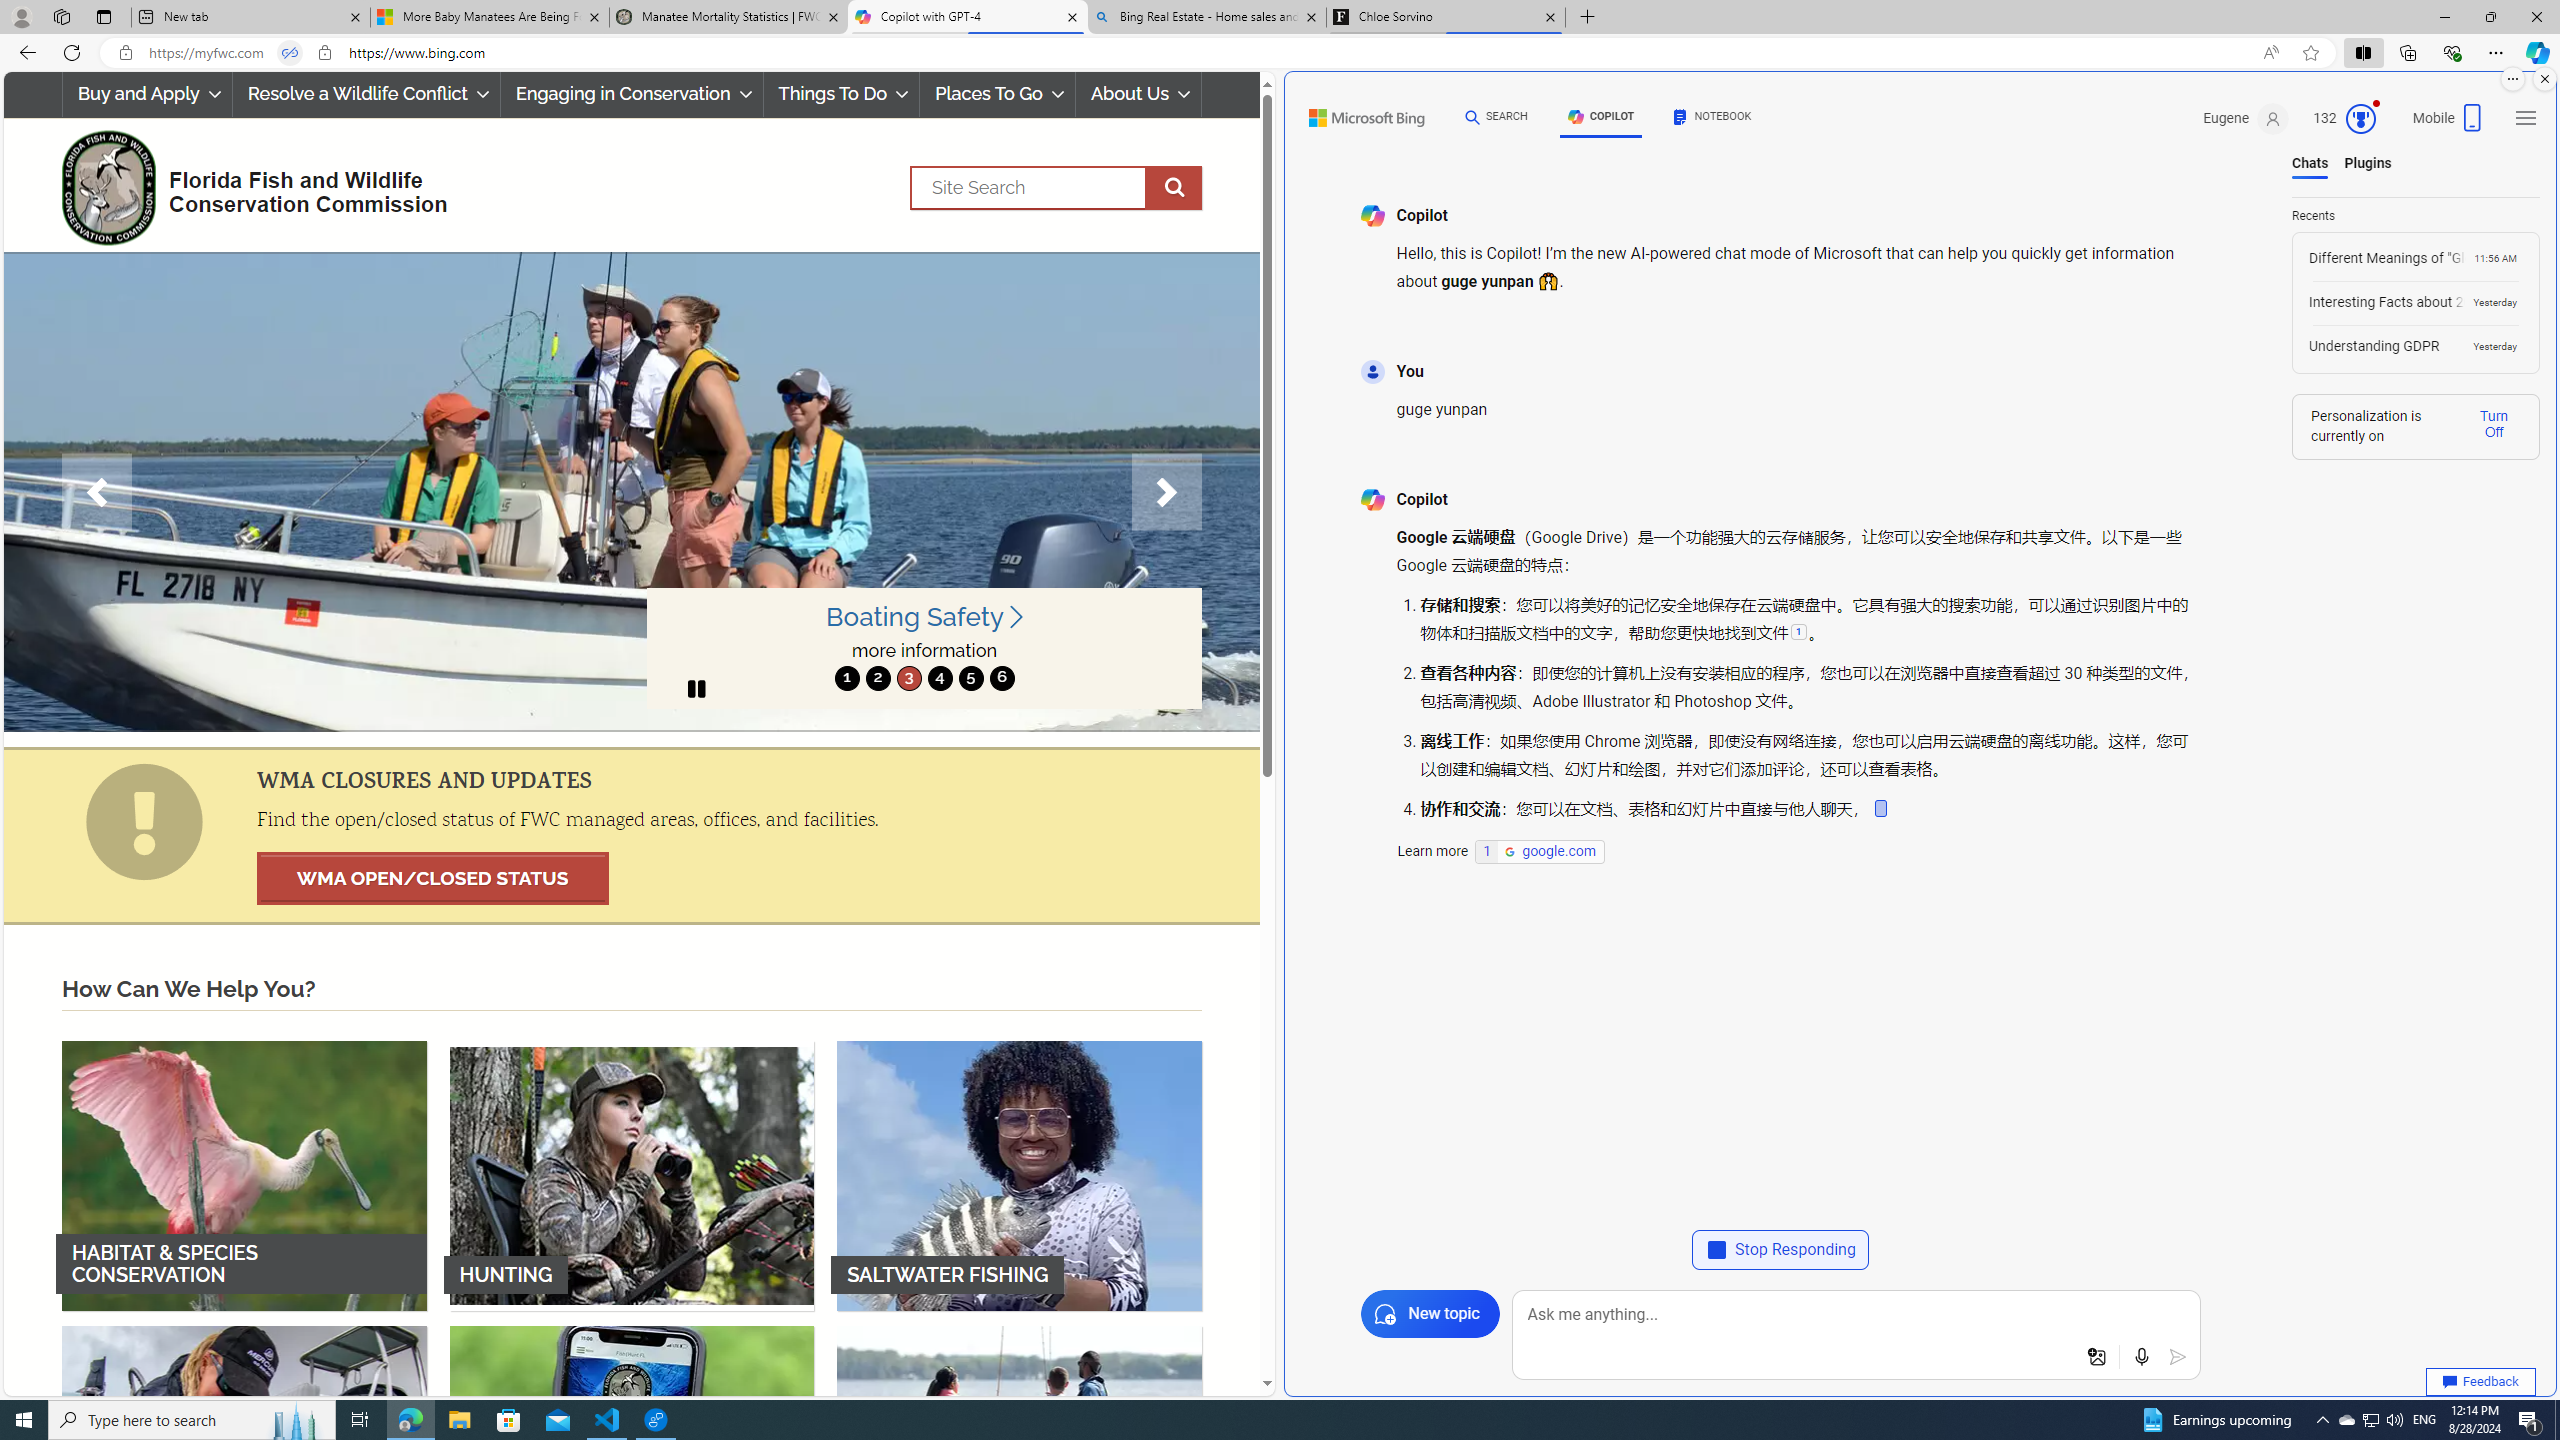 Image resolution: width=2560 pixels, height=1440 pixels. What do you see at coordinates (630, 94) in the screenshot?
I see `Engaging in Conservation` at bounding box center [630, 94].